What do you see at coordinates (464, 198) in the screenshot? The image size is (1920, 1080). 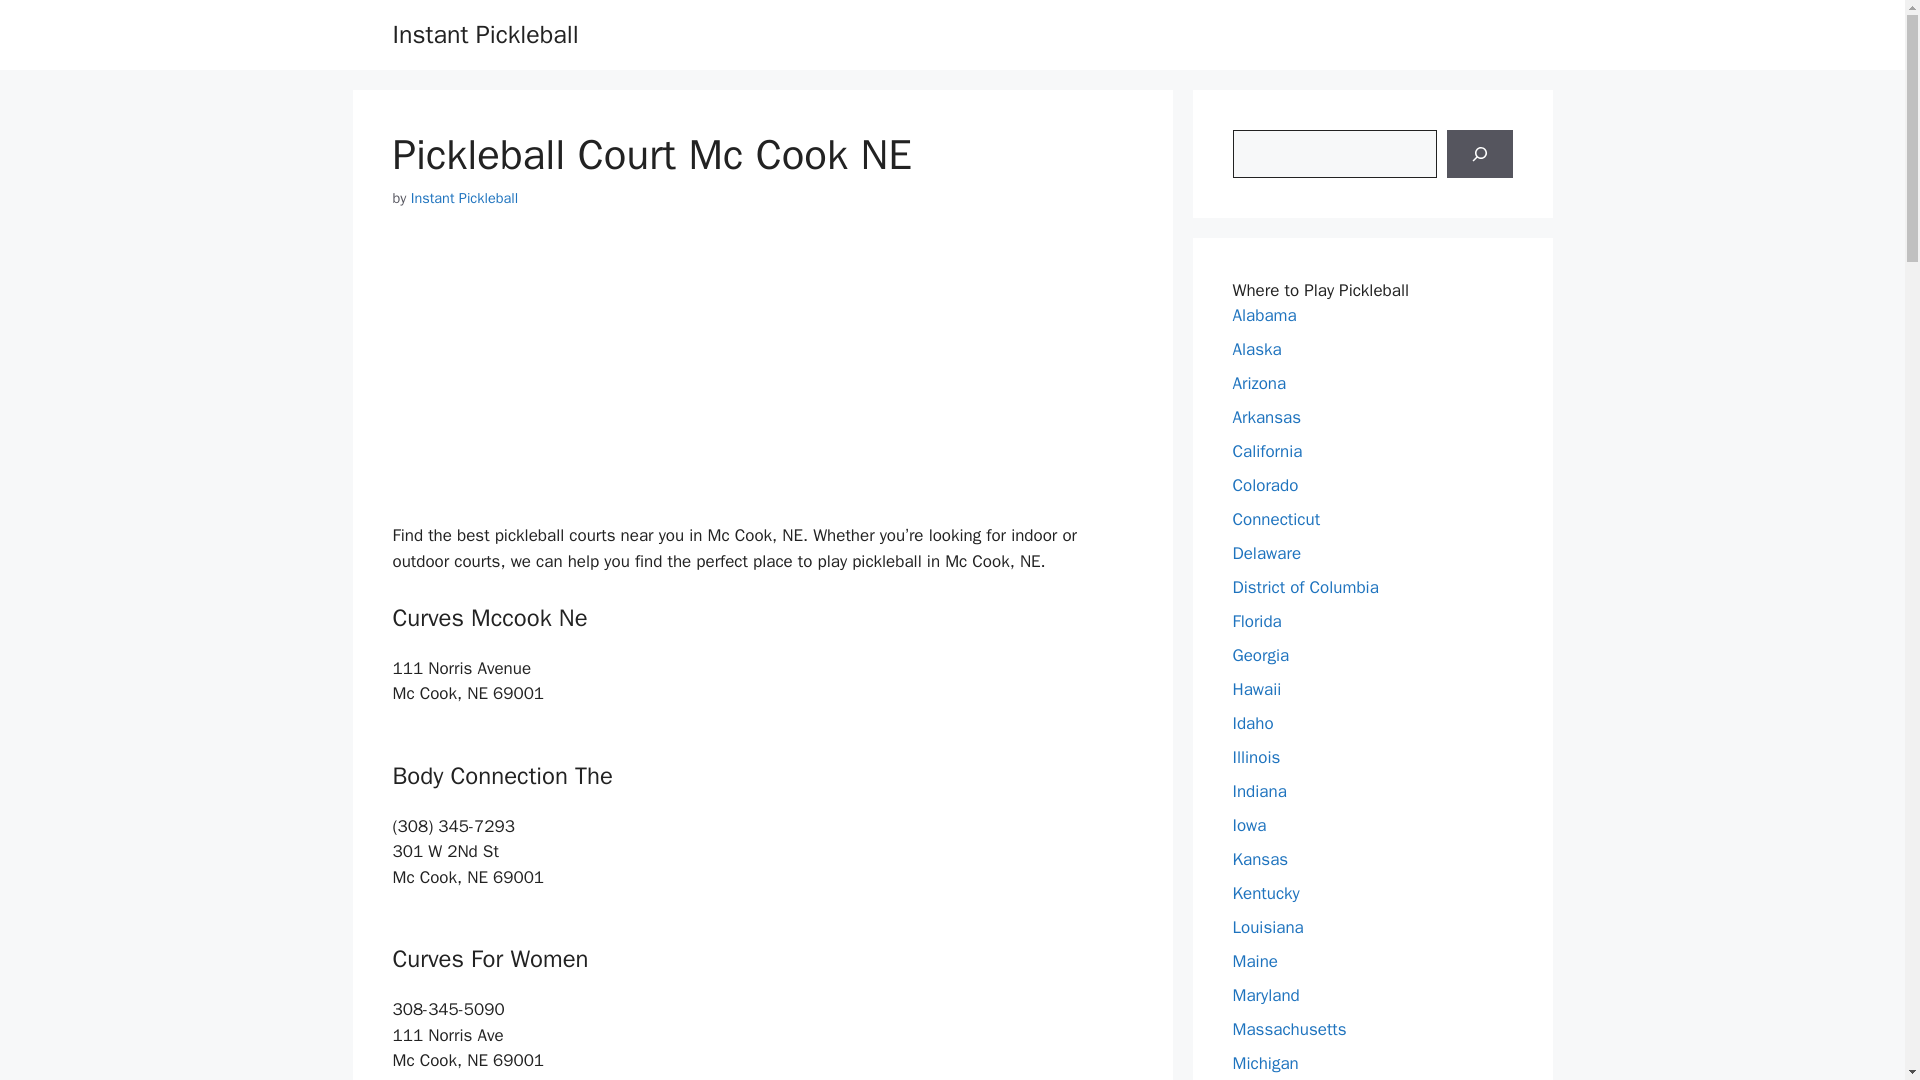 I see `Instant Pickleball` at bounding box center [464, 198].